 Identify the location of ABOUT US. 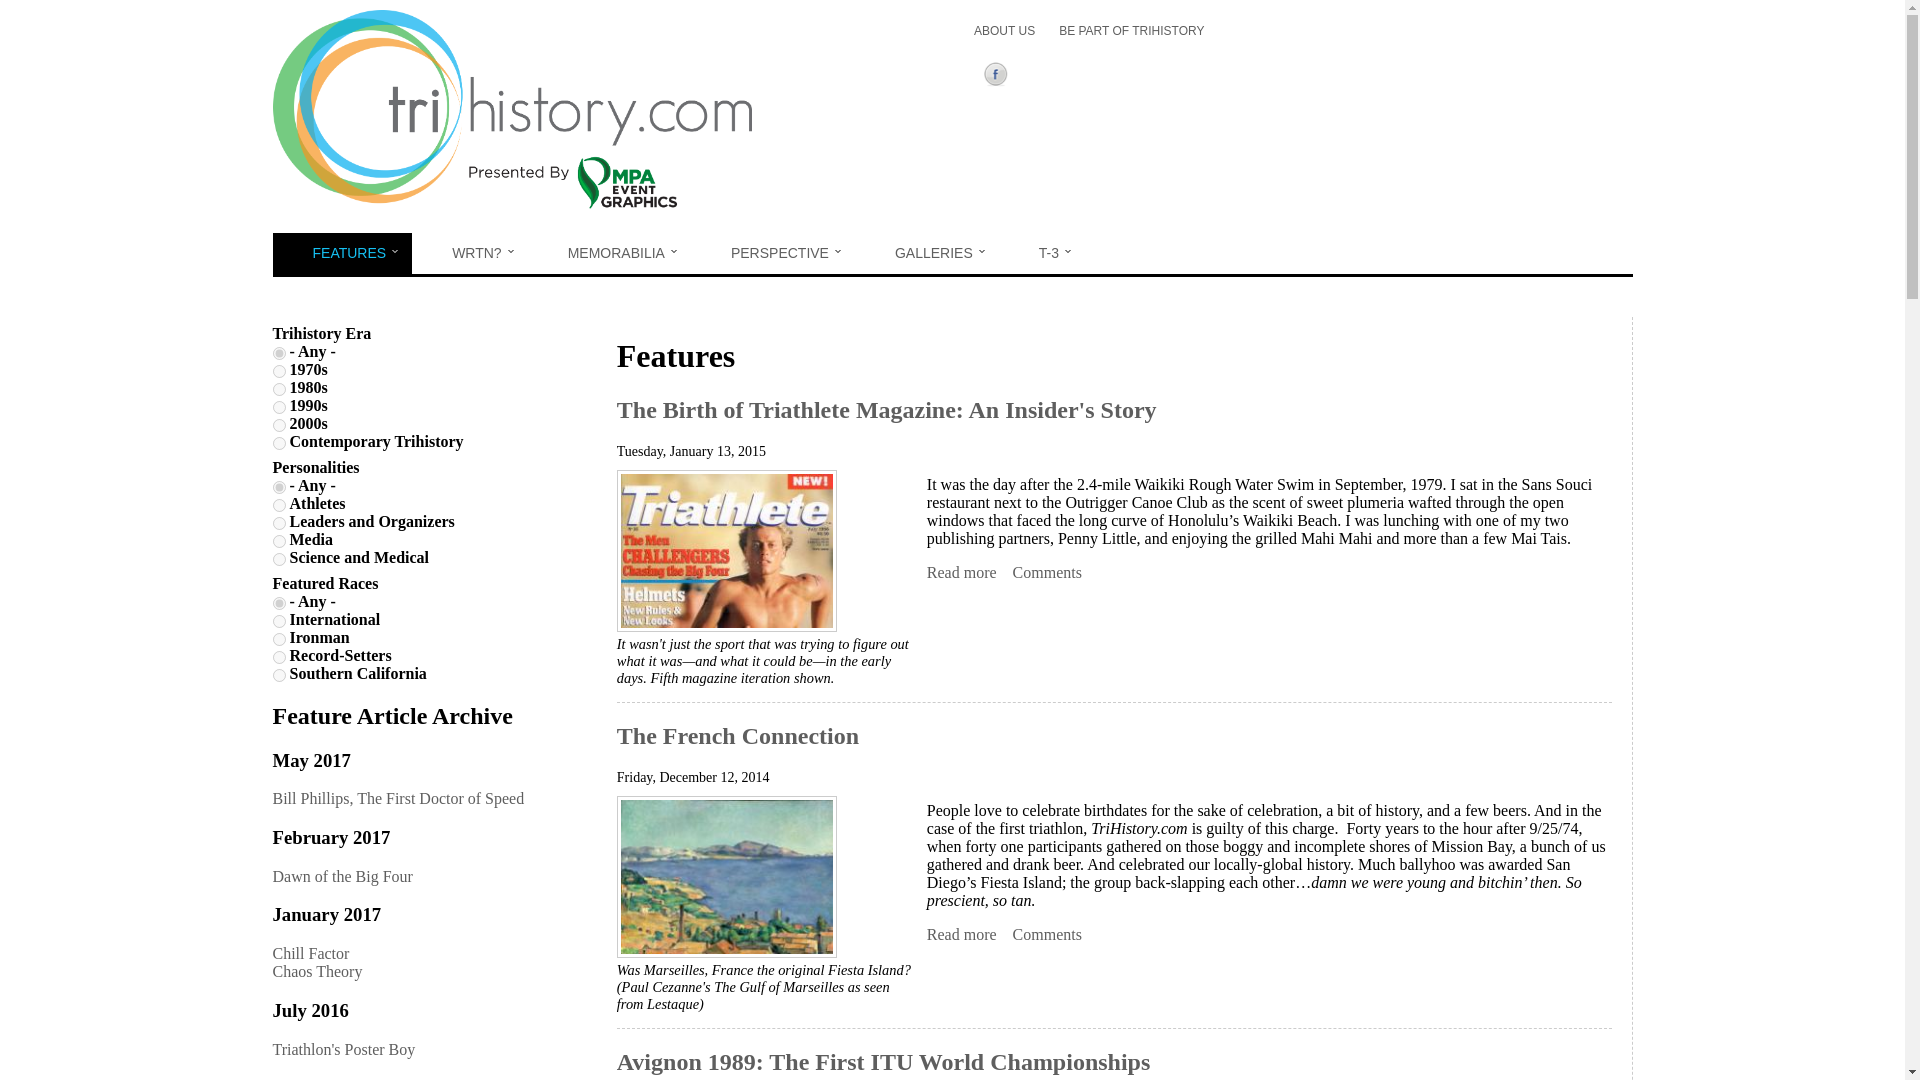
(1004, 30).